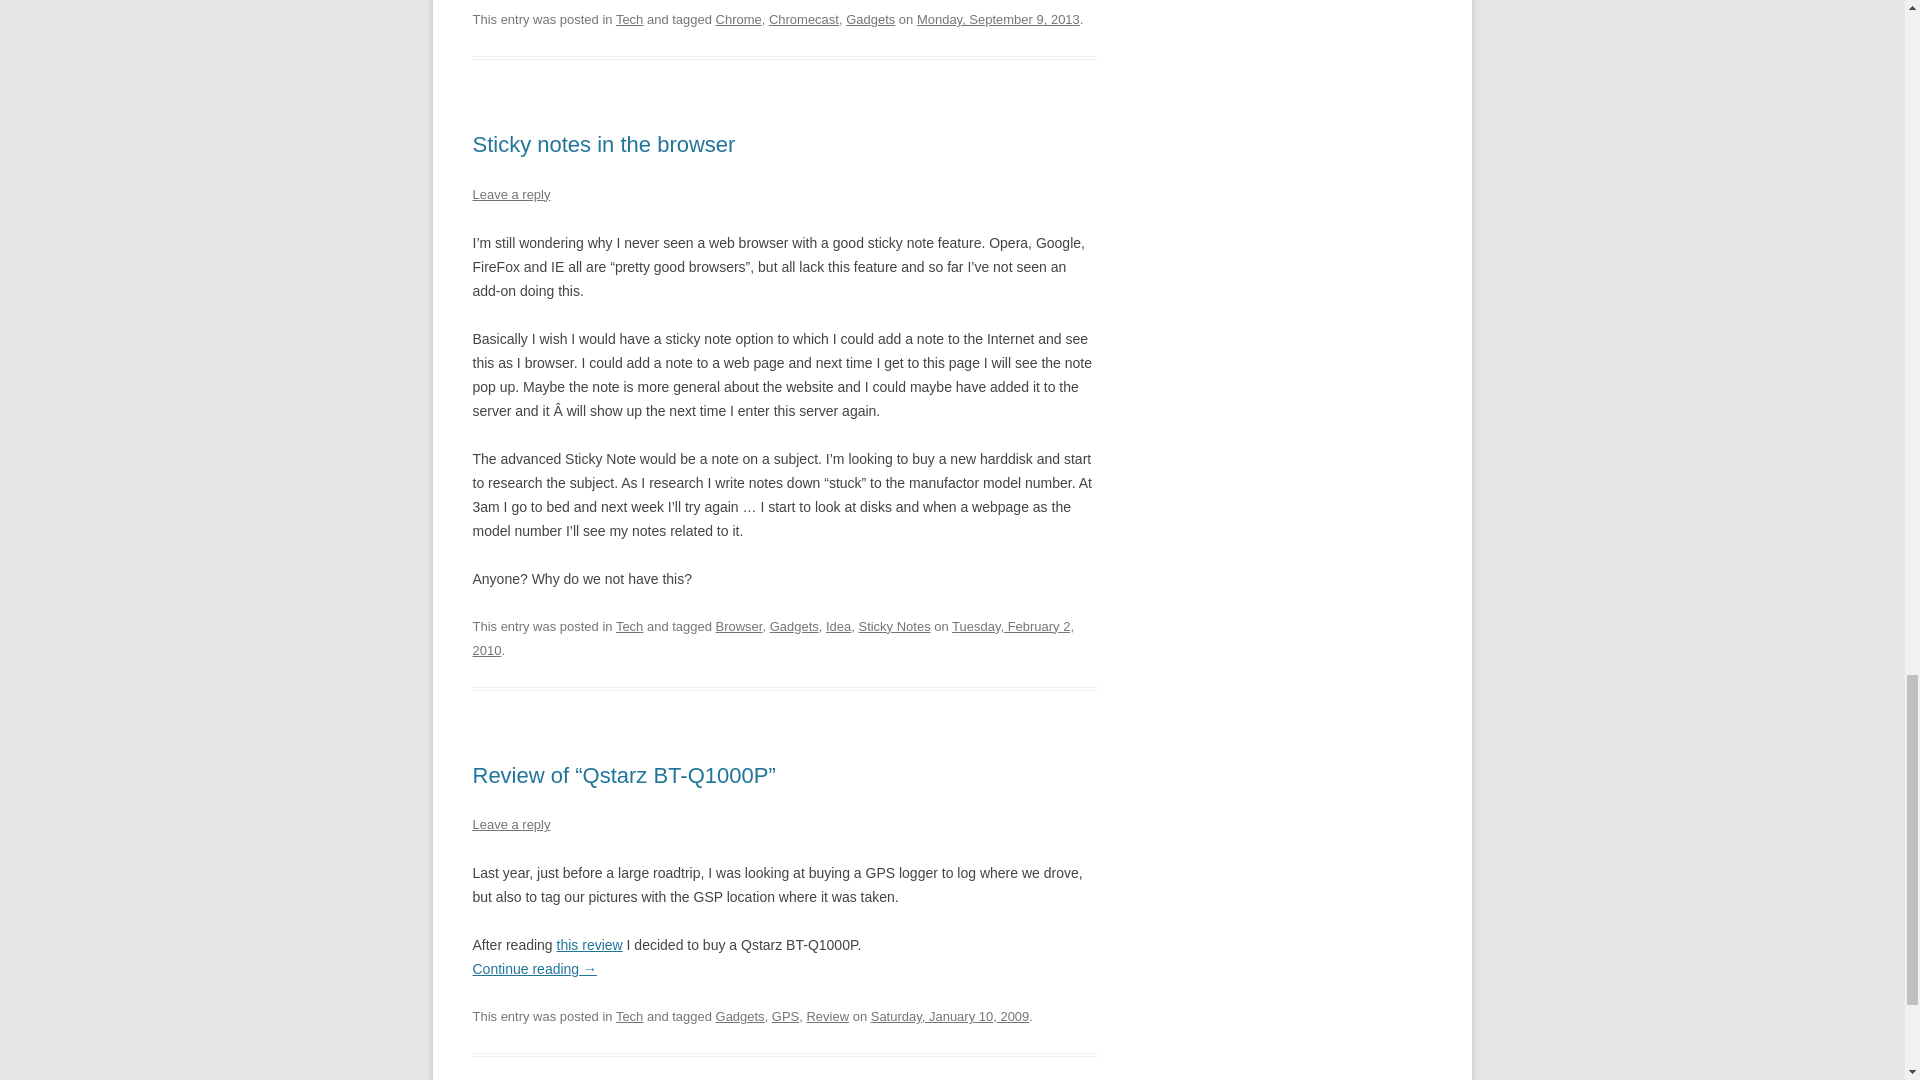  What do you see at coordinates (630, 626) in the screenshot?
I see `Tech` at bounding box center [630, 626].